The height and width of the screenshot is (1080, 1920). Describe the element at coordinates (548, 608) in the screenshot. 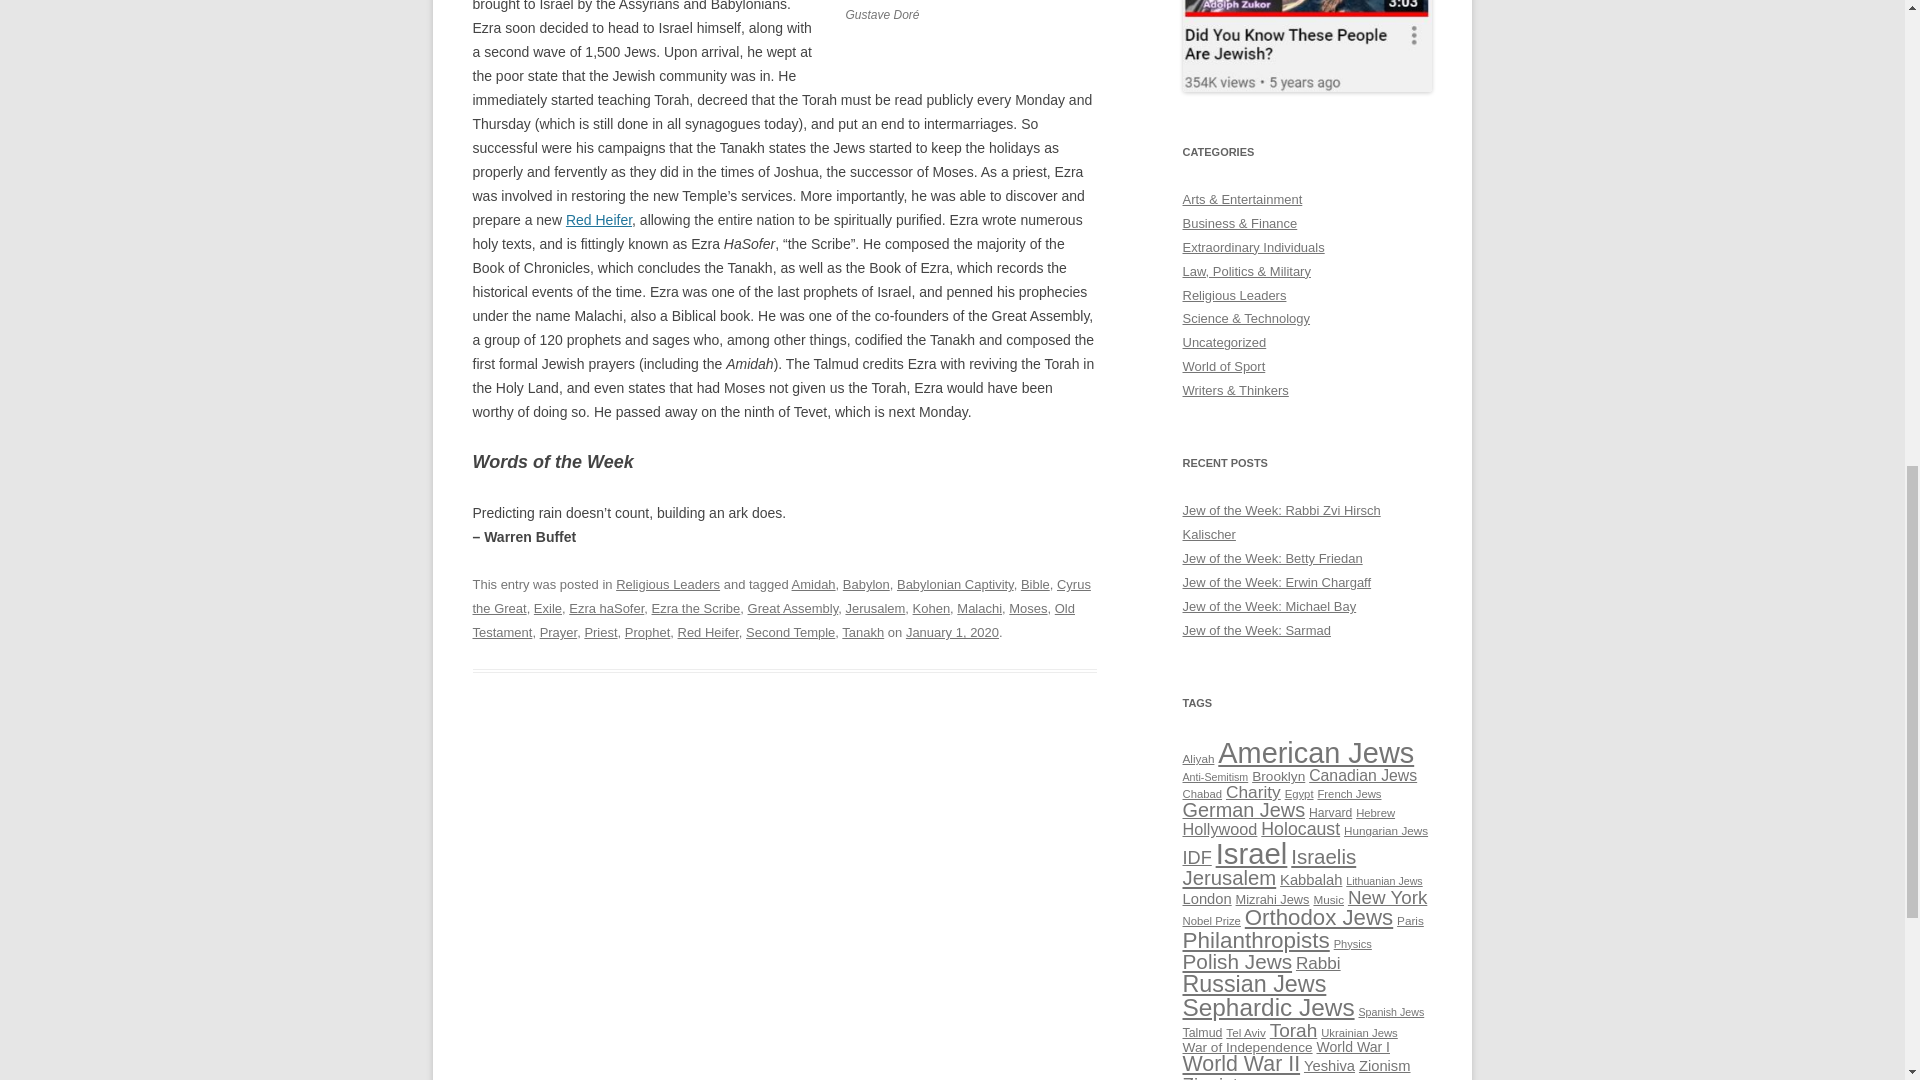

I see `Exile` at that location.